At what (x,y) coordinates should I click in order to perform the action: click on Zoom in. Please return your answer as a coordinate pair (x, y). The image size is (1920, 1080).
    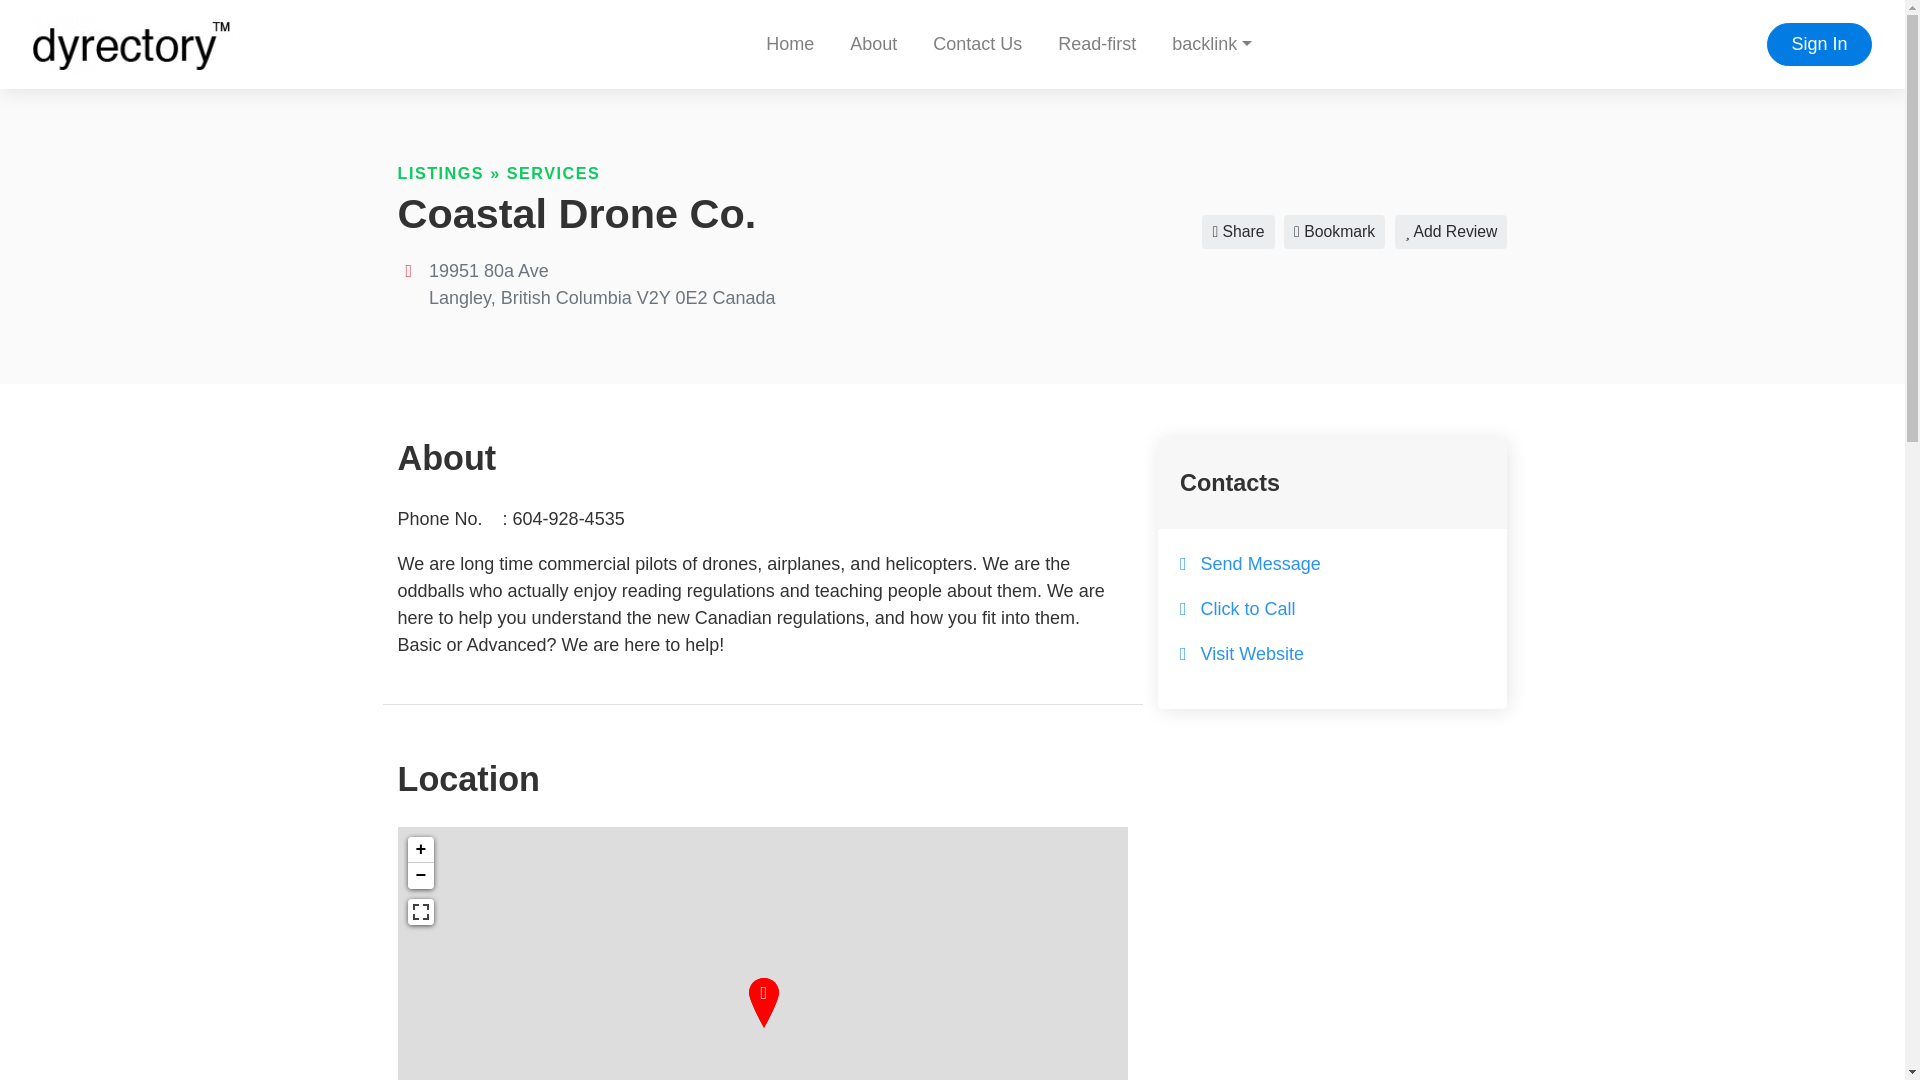
    Looking at the image, I should click on (420, 850).